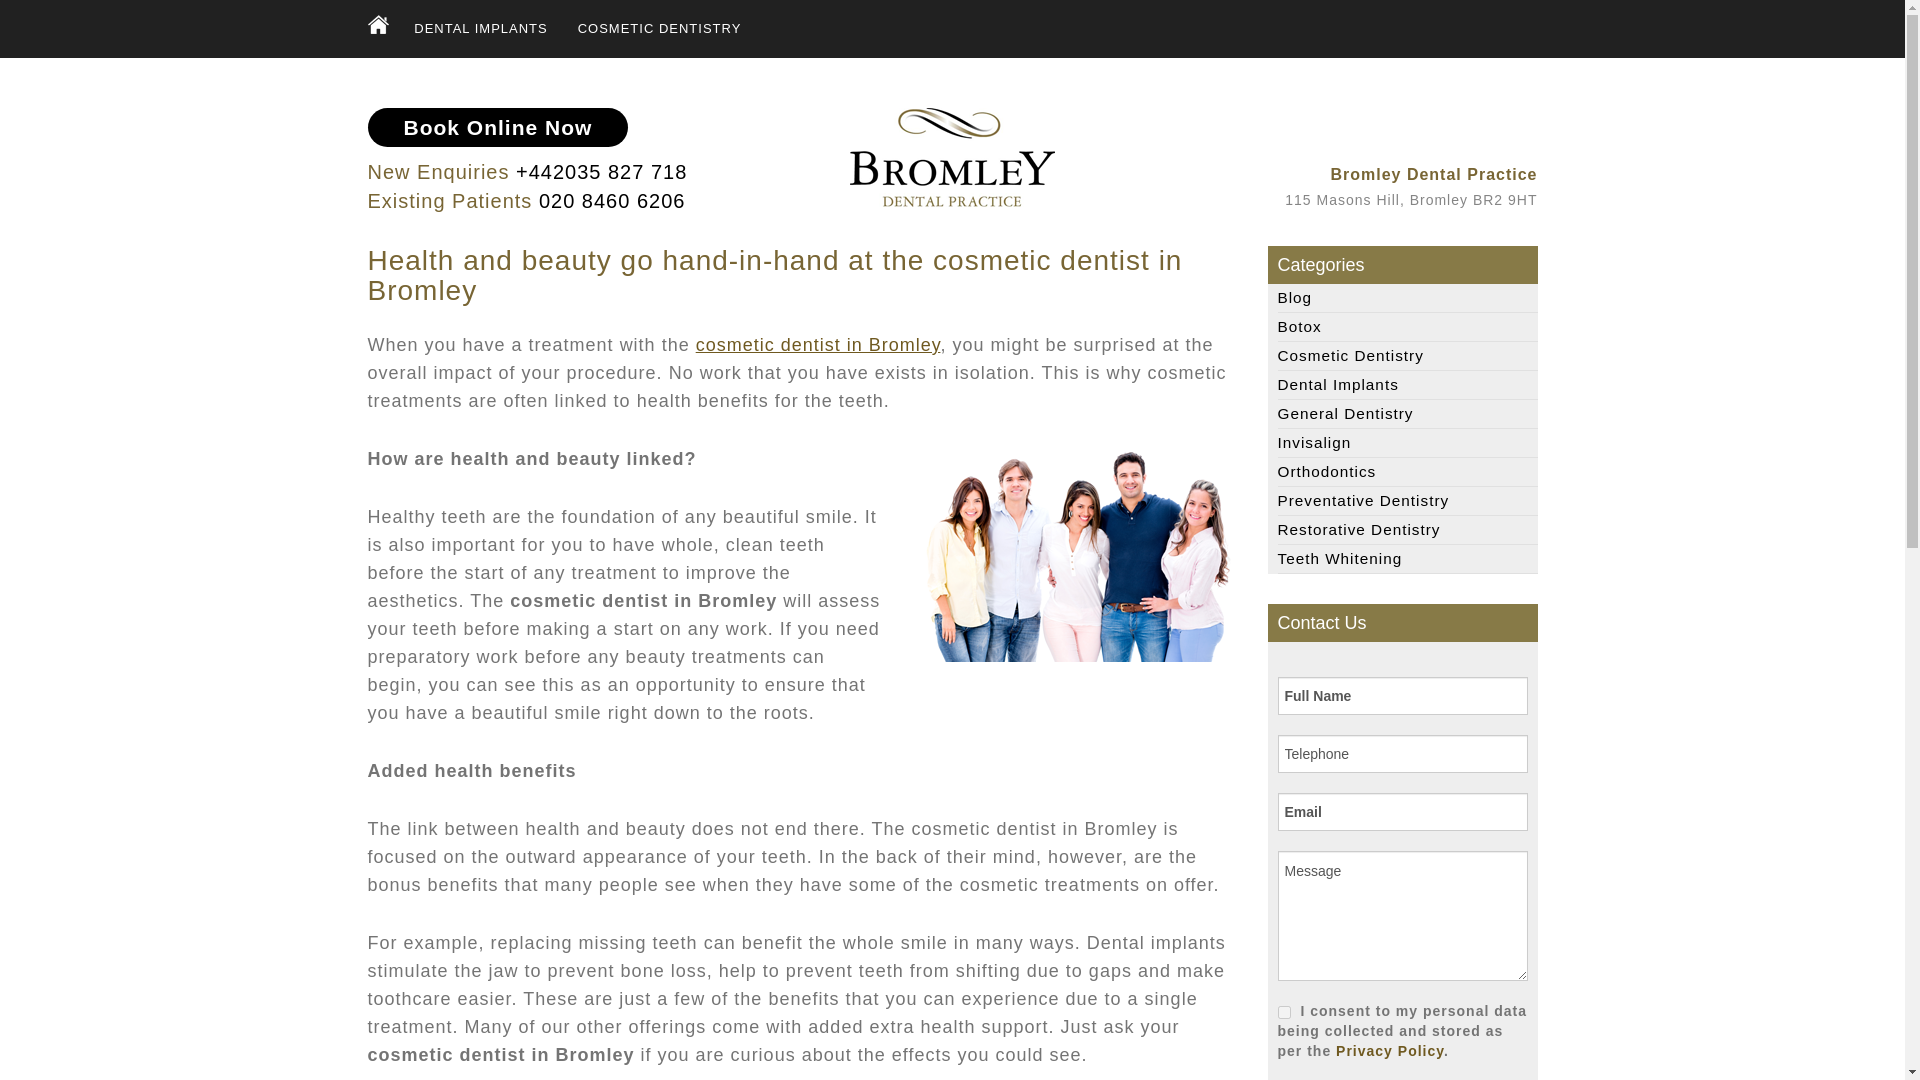  I want to click on Book Online Now, so click(498, 127).